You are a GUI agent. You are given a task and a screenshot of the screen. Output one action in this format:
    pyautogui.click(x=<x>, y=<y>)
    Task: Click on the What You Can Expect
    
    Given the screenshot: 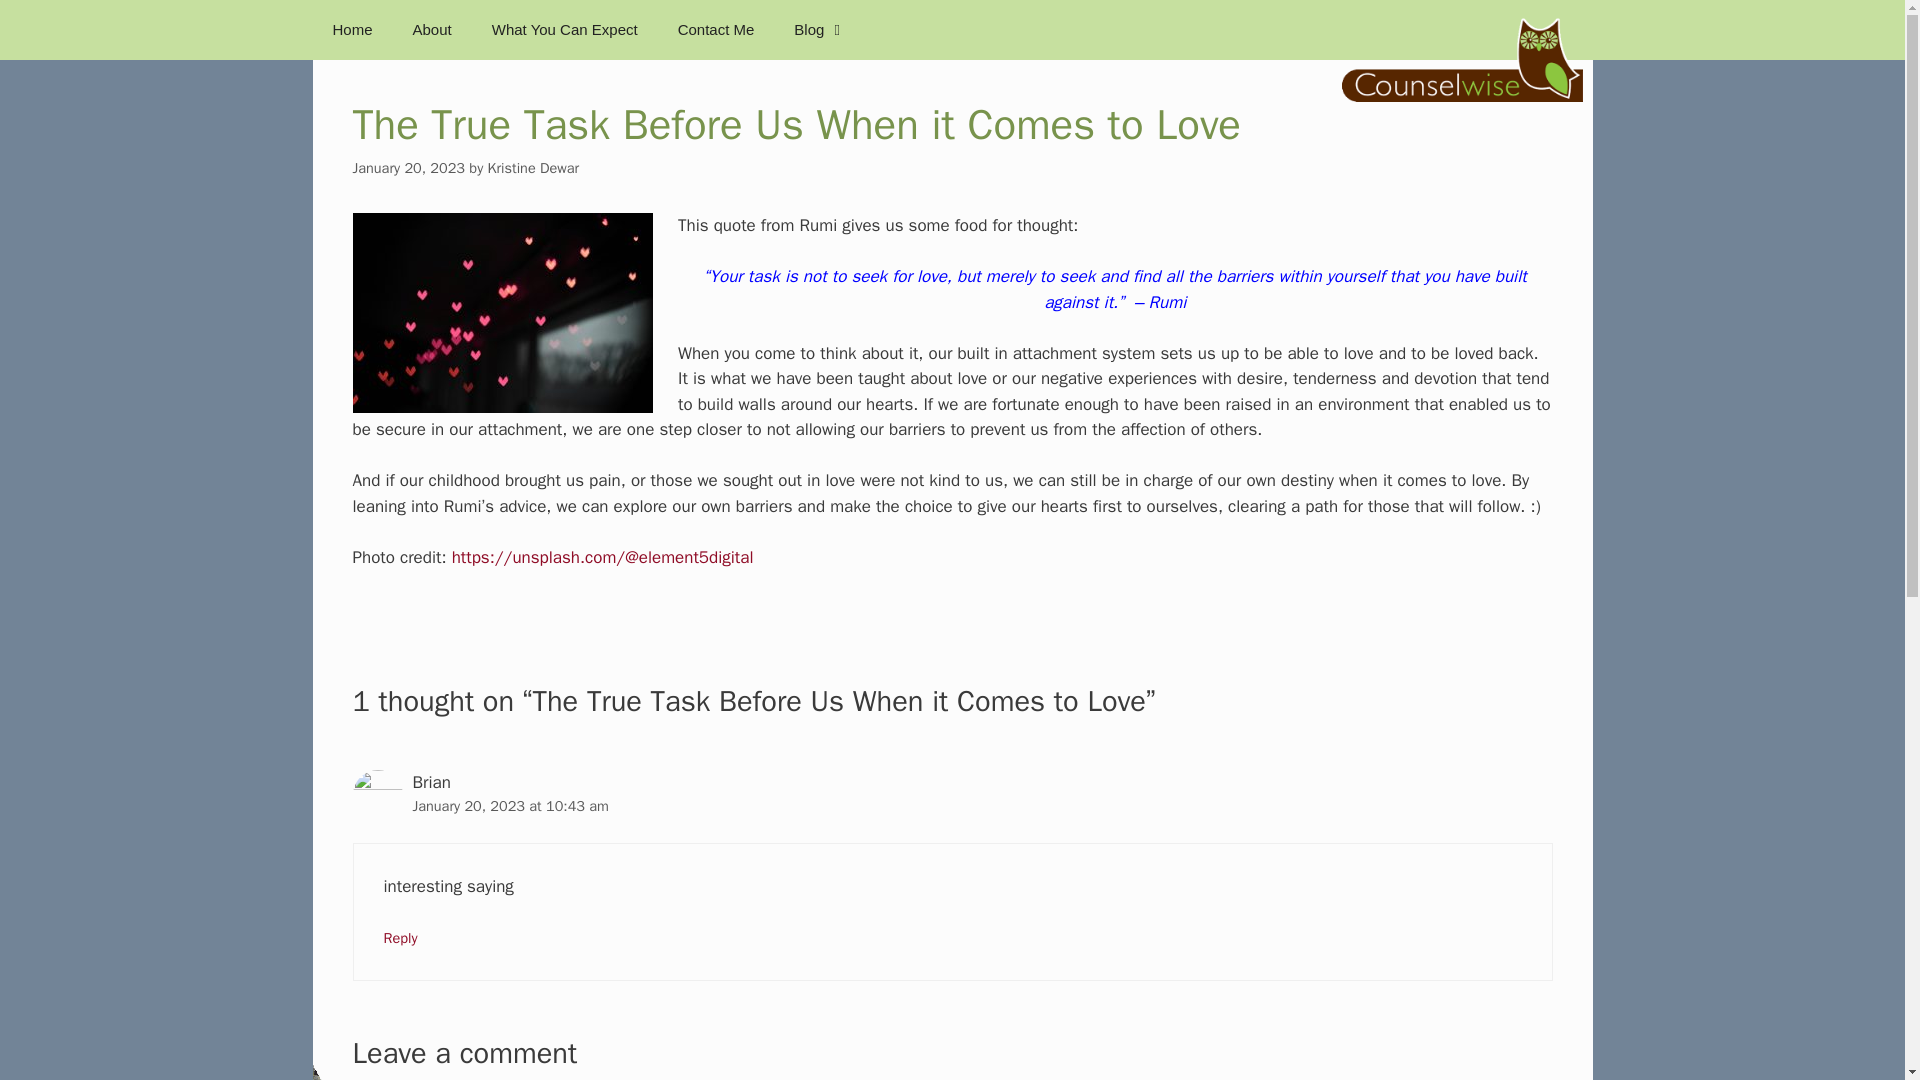 What is the action you would take?
    pyautogui.click(x=565, y=30)
    